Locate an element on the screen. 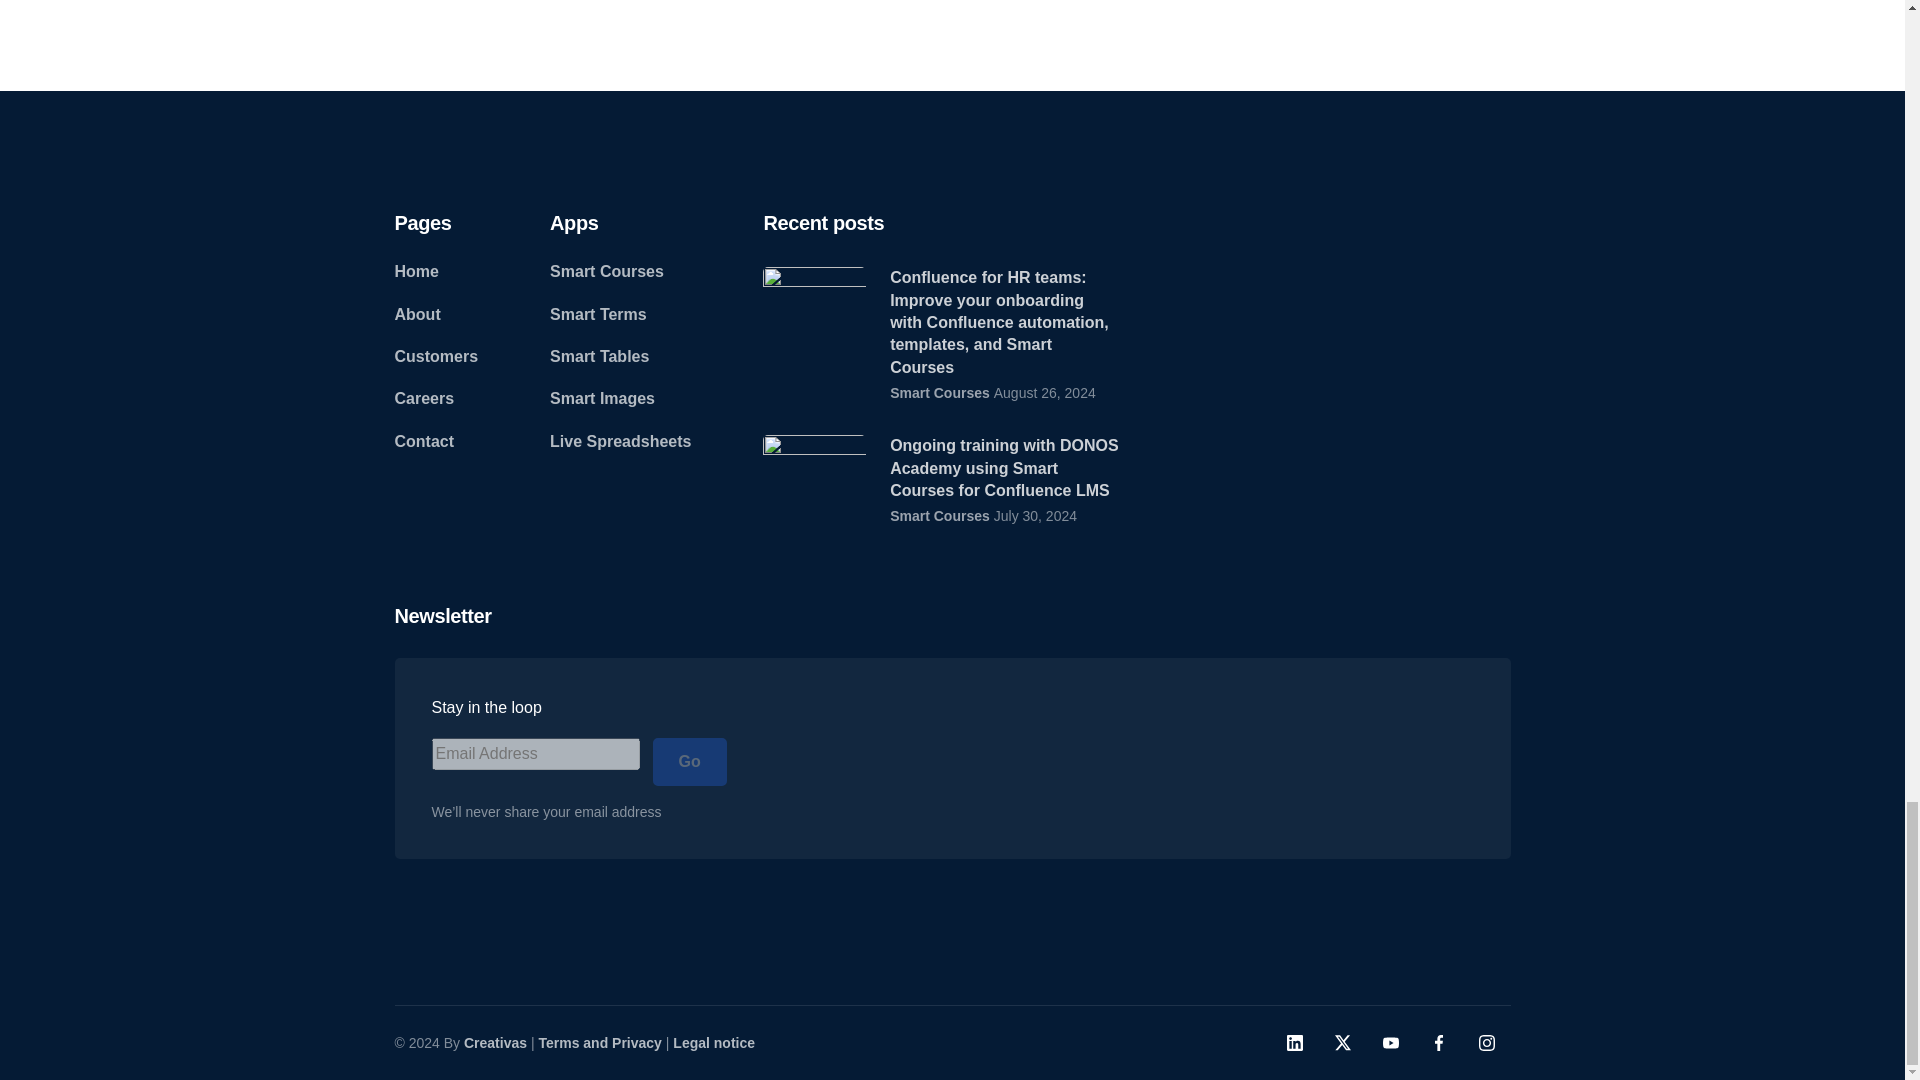 The width and height of the screenshot is (1920, 1080). LinkedIn icon is located at coordinates (1294, 1042).